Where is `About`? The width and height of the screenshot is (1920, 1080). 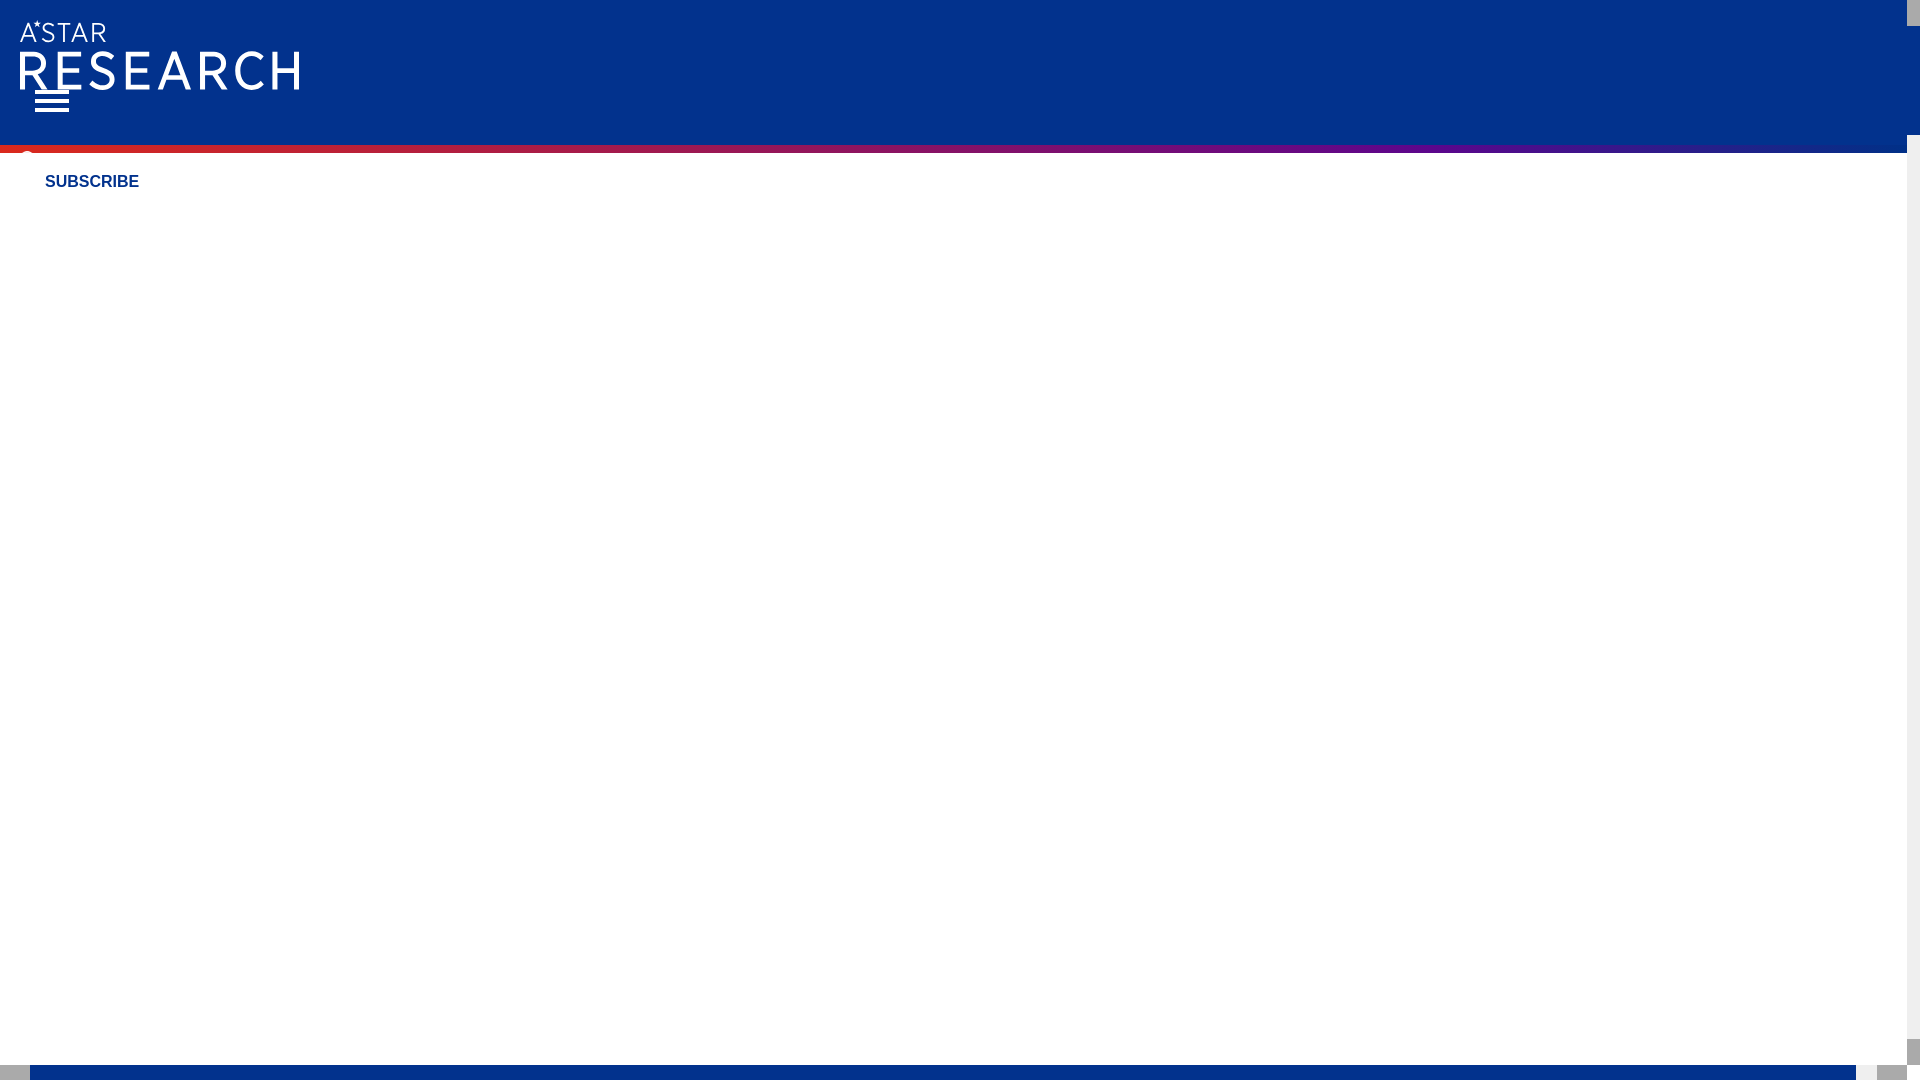 About is located at coordinates (539, 217).